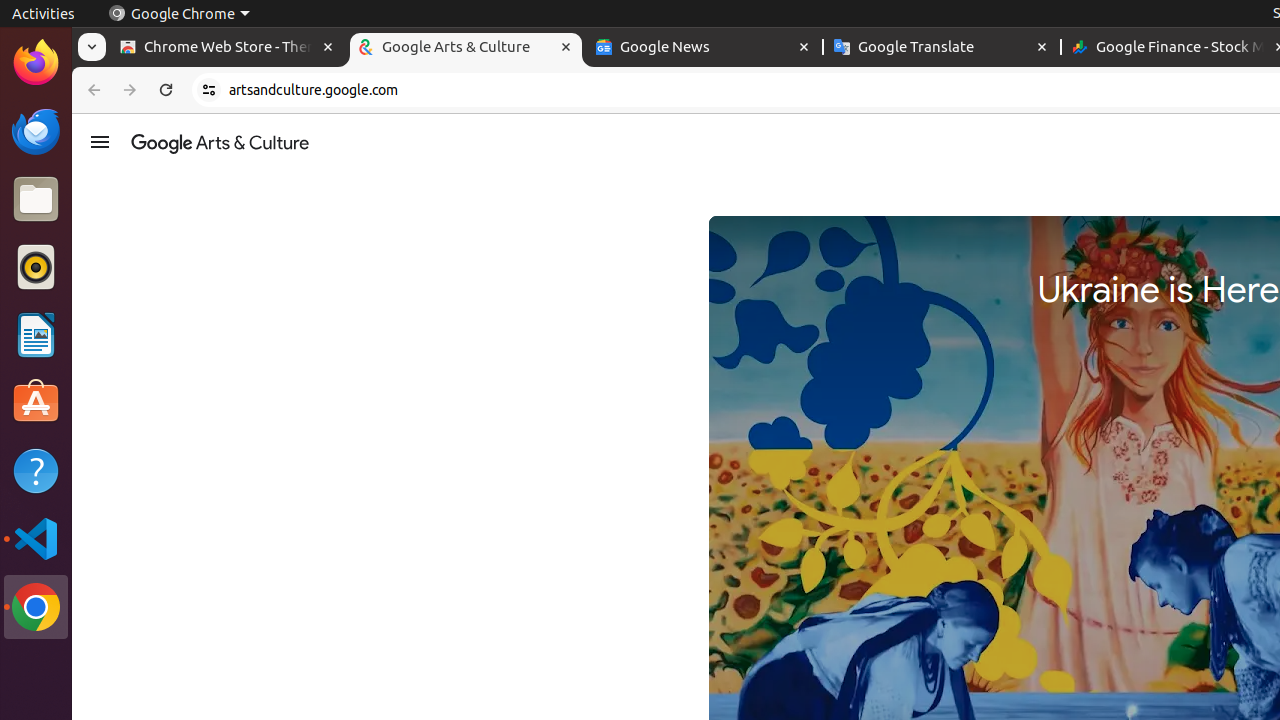  Describe the element at coordinates (166, 90) in the screenshot. I see `Reload` at that location.